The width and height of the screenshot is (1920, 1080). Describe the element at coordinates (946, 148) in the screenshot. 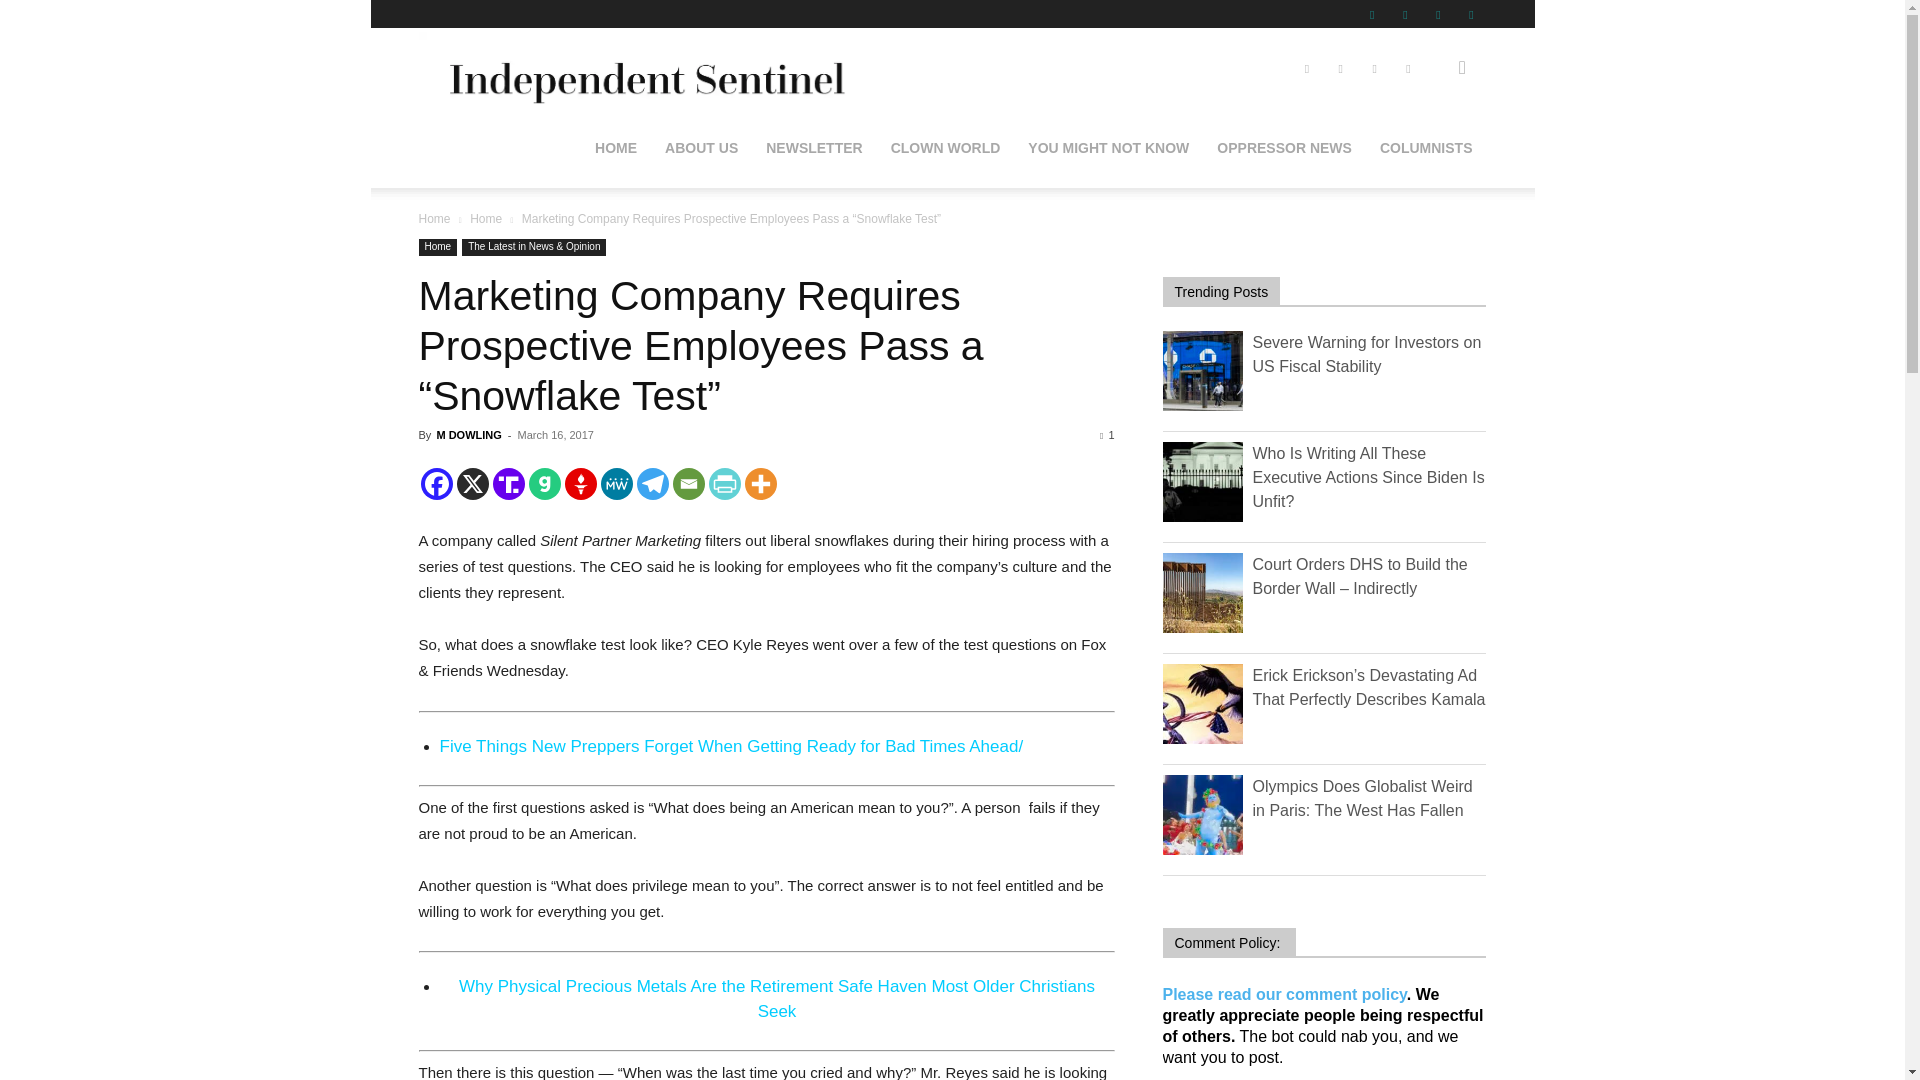

I see `CLOWN WORLD` at that location.